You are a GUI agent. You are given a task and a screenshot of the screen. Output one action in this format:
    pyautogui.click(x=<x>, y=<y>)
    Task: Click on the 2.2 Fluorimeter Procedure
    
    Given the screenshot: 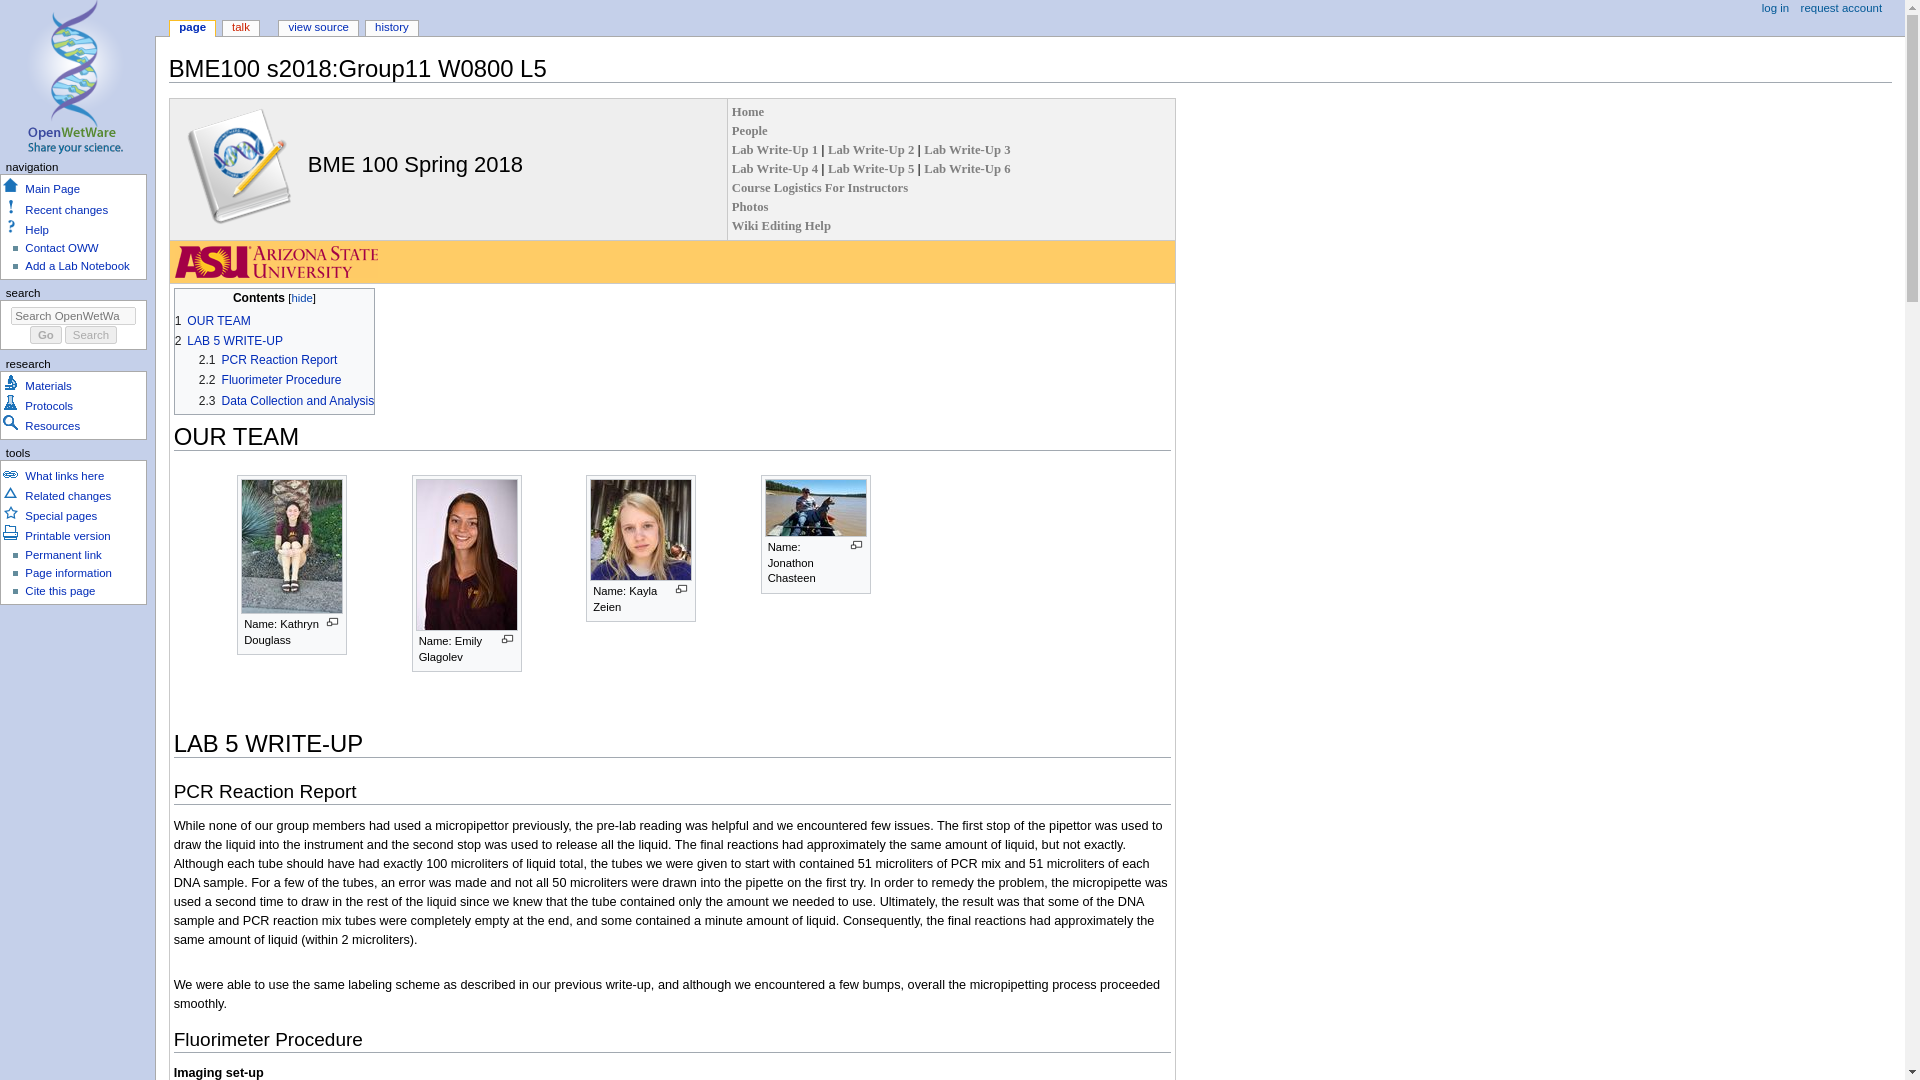 What is the action you would take?
    pyautogui.click(x=270, y=379)
    